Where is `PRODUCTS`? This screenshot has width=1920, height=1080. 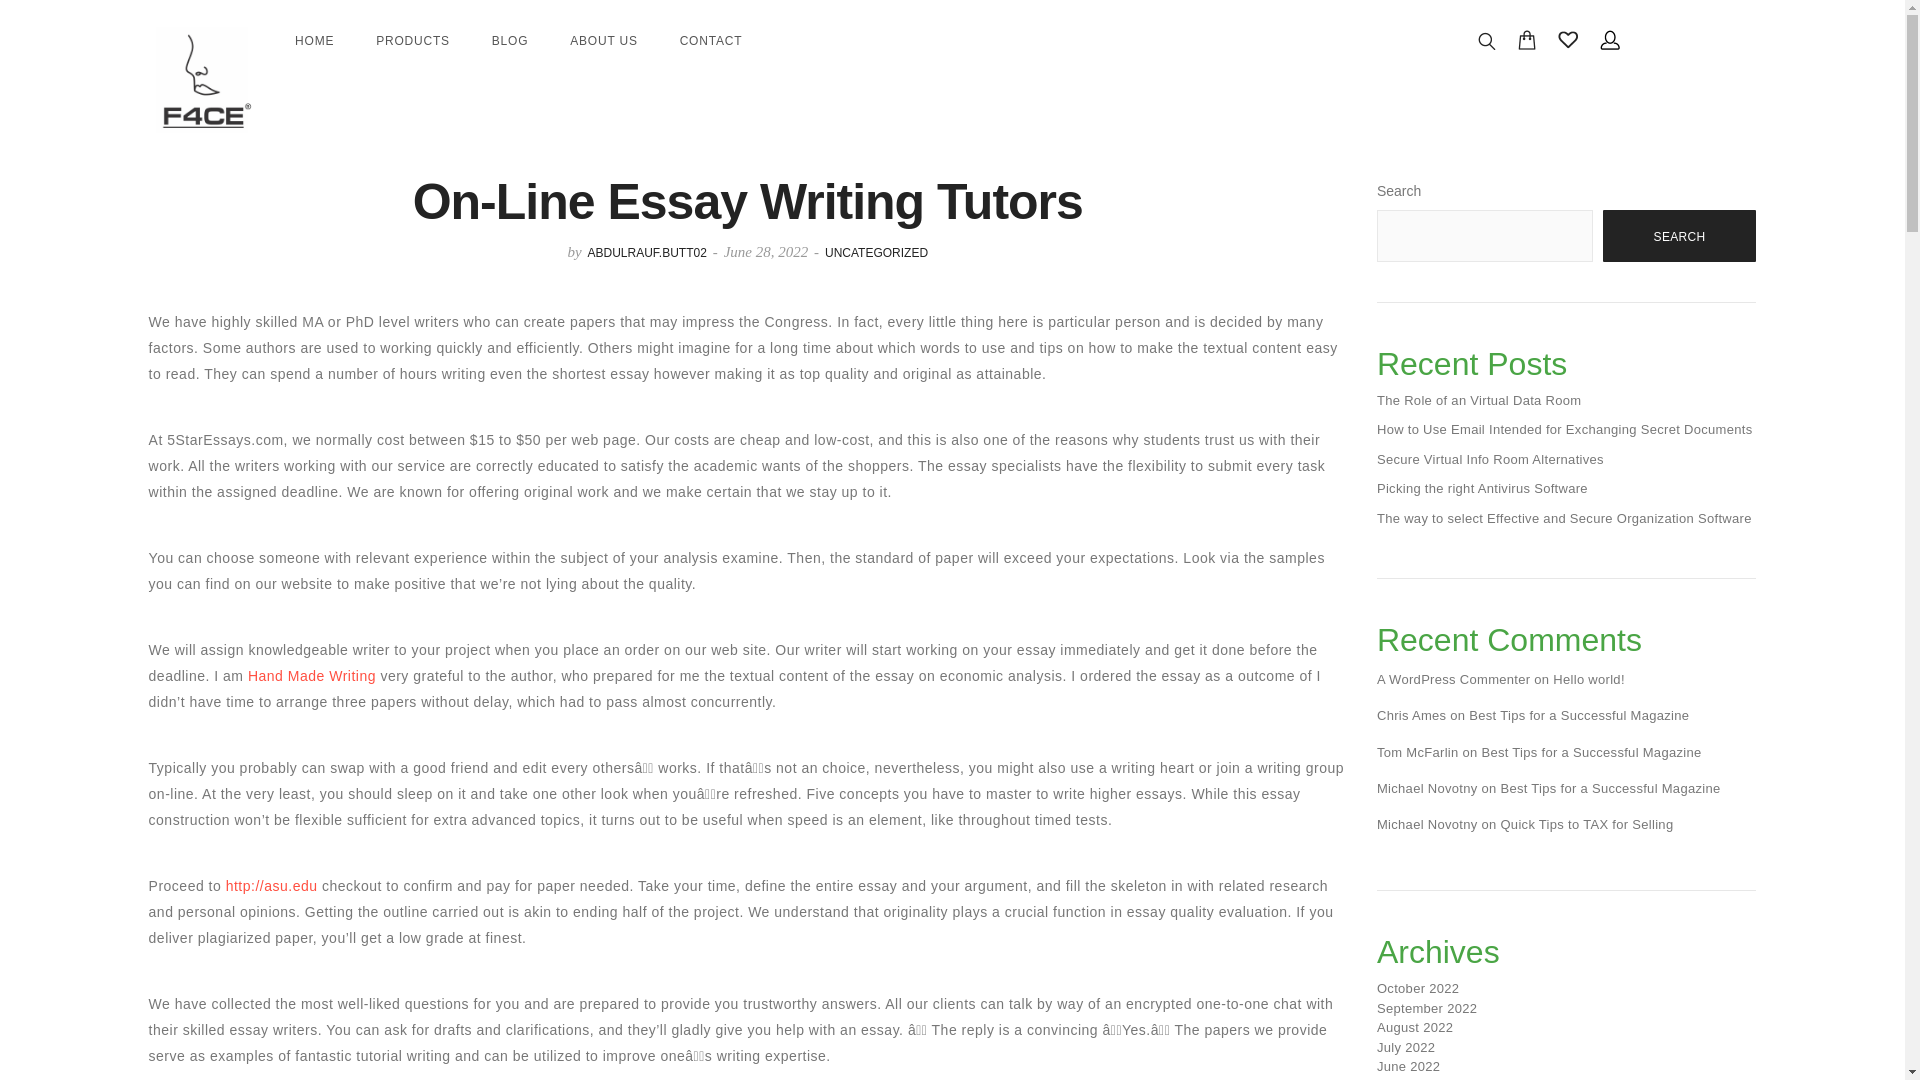 PRODUCTS is located at coordinates (412, 40).